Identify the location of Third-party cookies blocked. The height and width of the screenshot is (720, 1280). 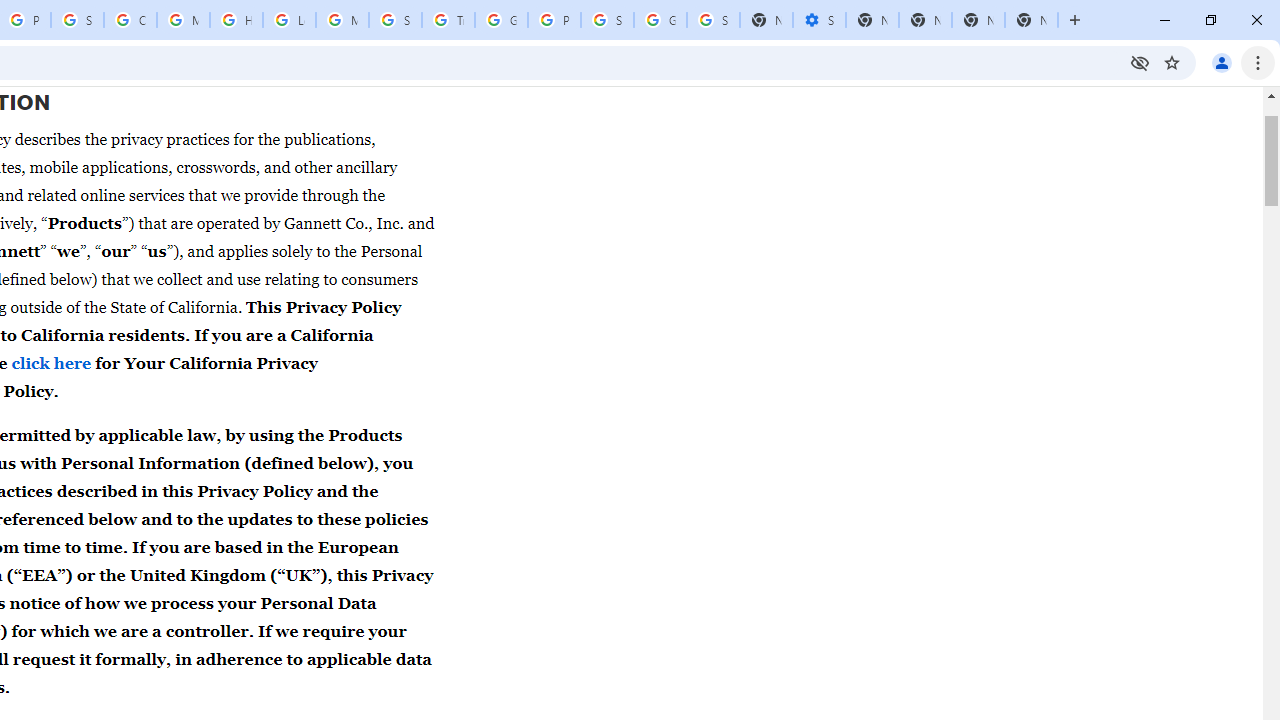
(1140, 62).